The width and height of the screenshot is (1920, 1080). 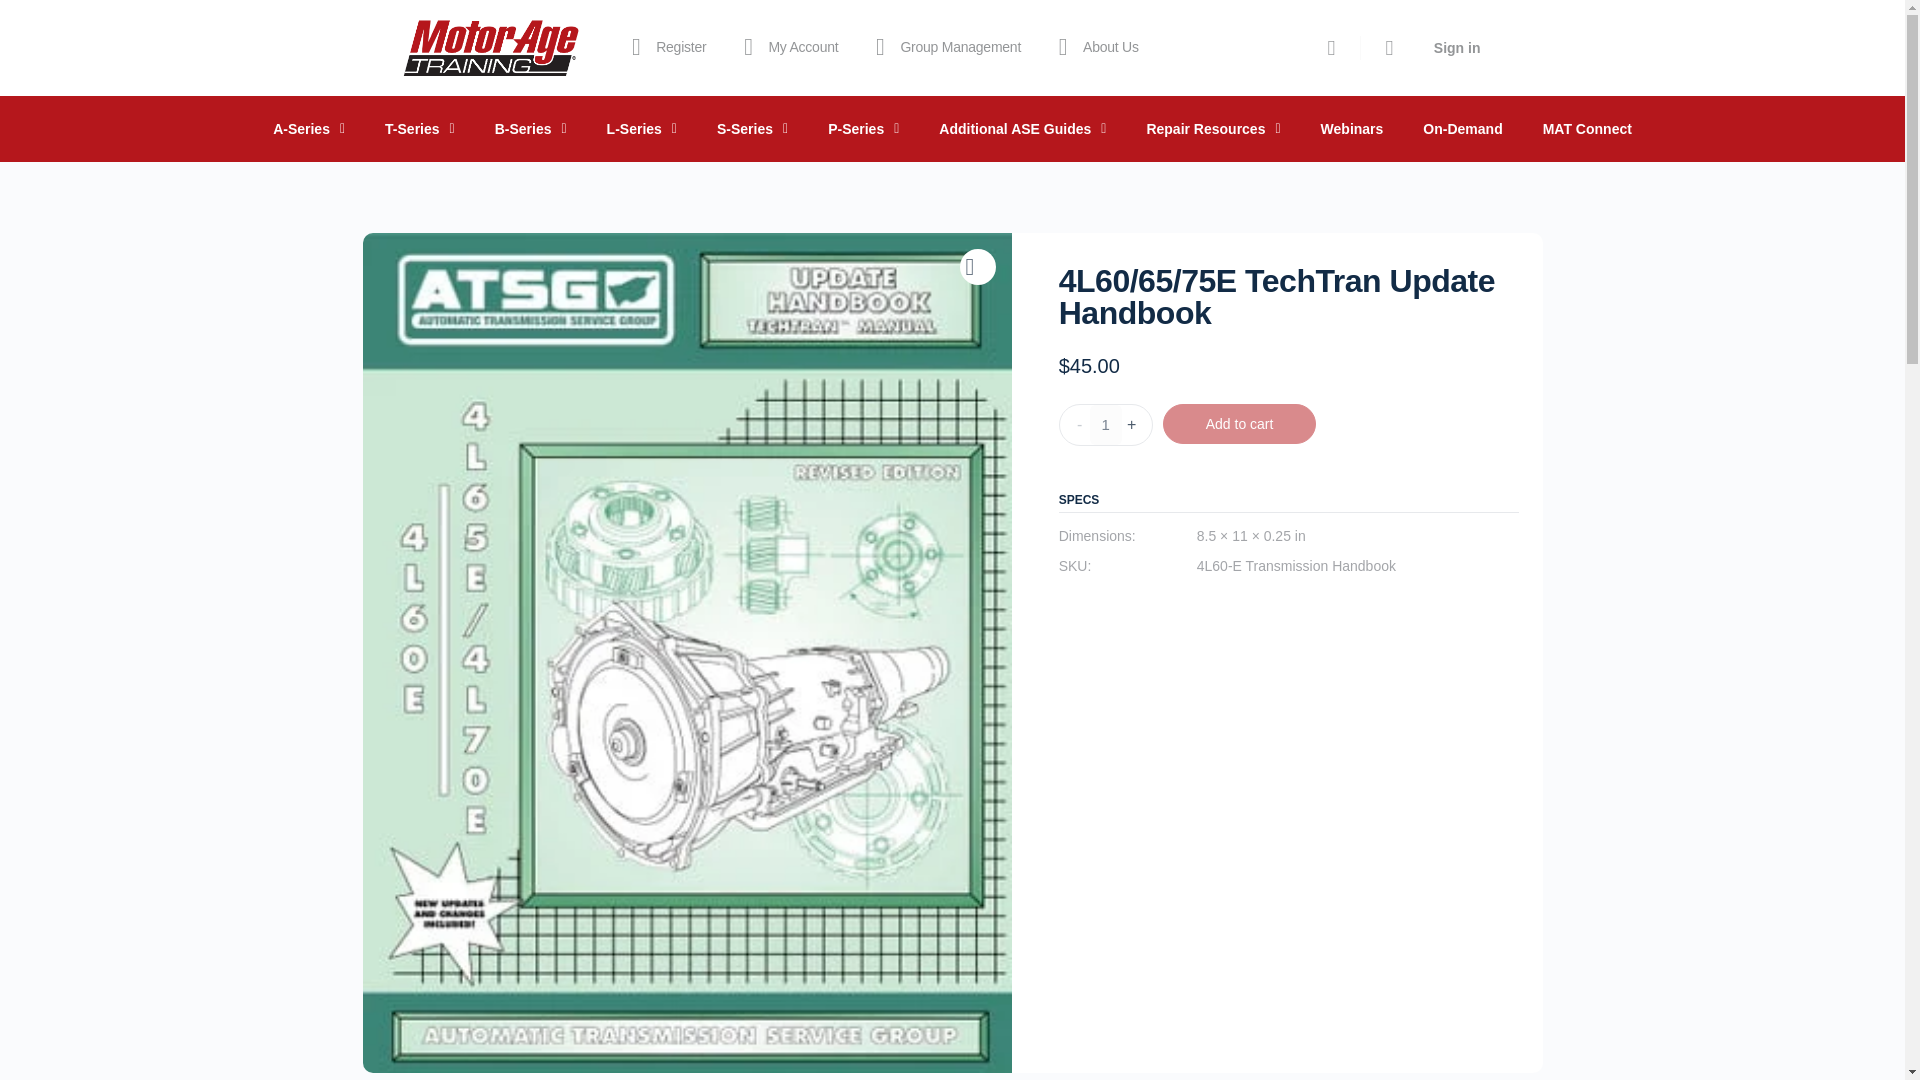 I want to click on Register, so click(x=665, y=48).